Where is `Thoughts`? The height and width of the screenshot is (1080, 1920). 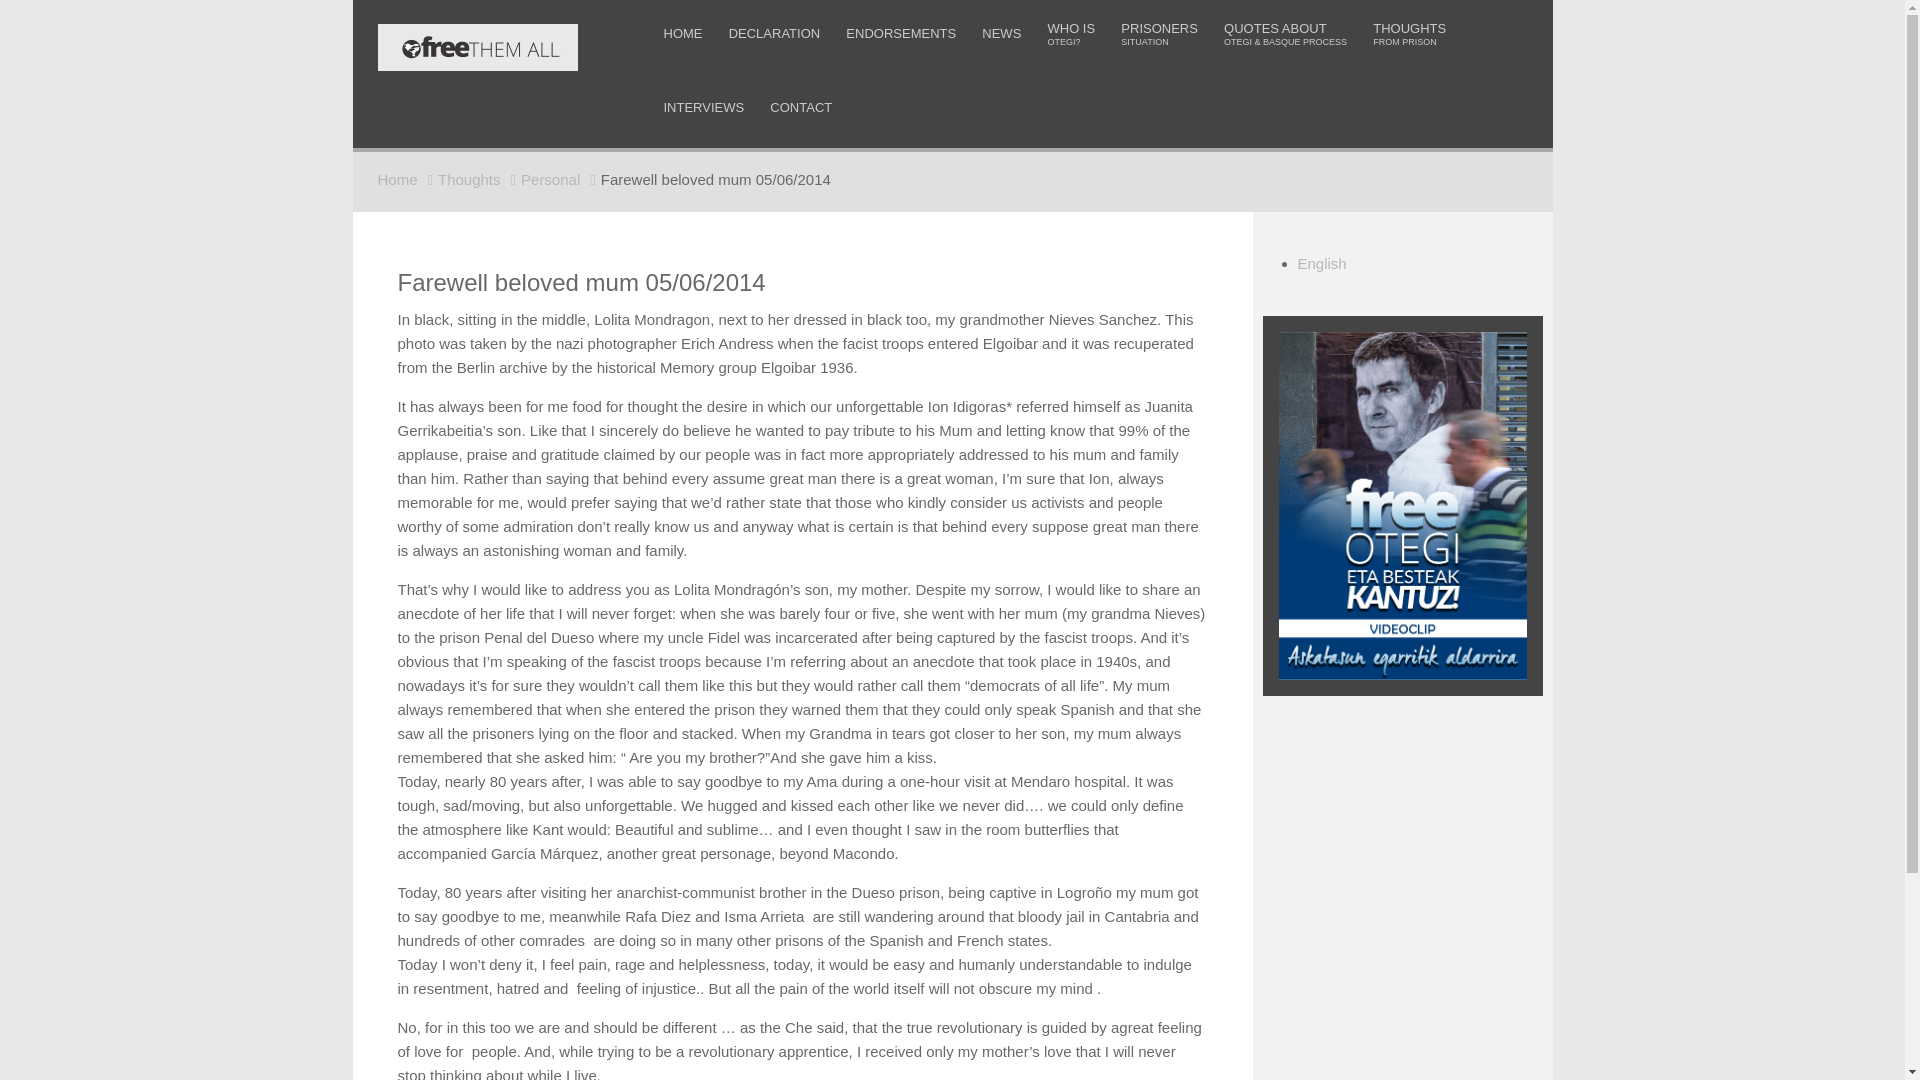 Thoughts is located at coordinates (478, 178).